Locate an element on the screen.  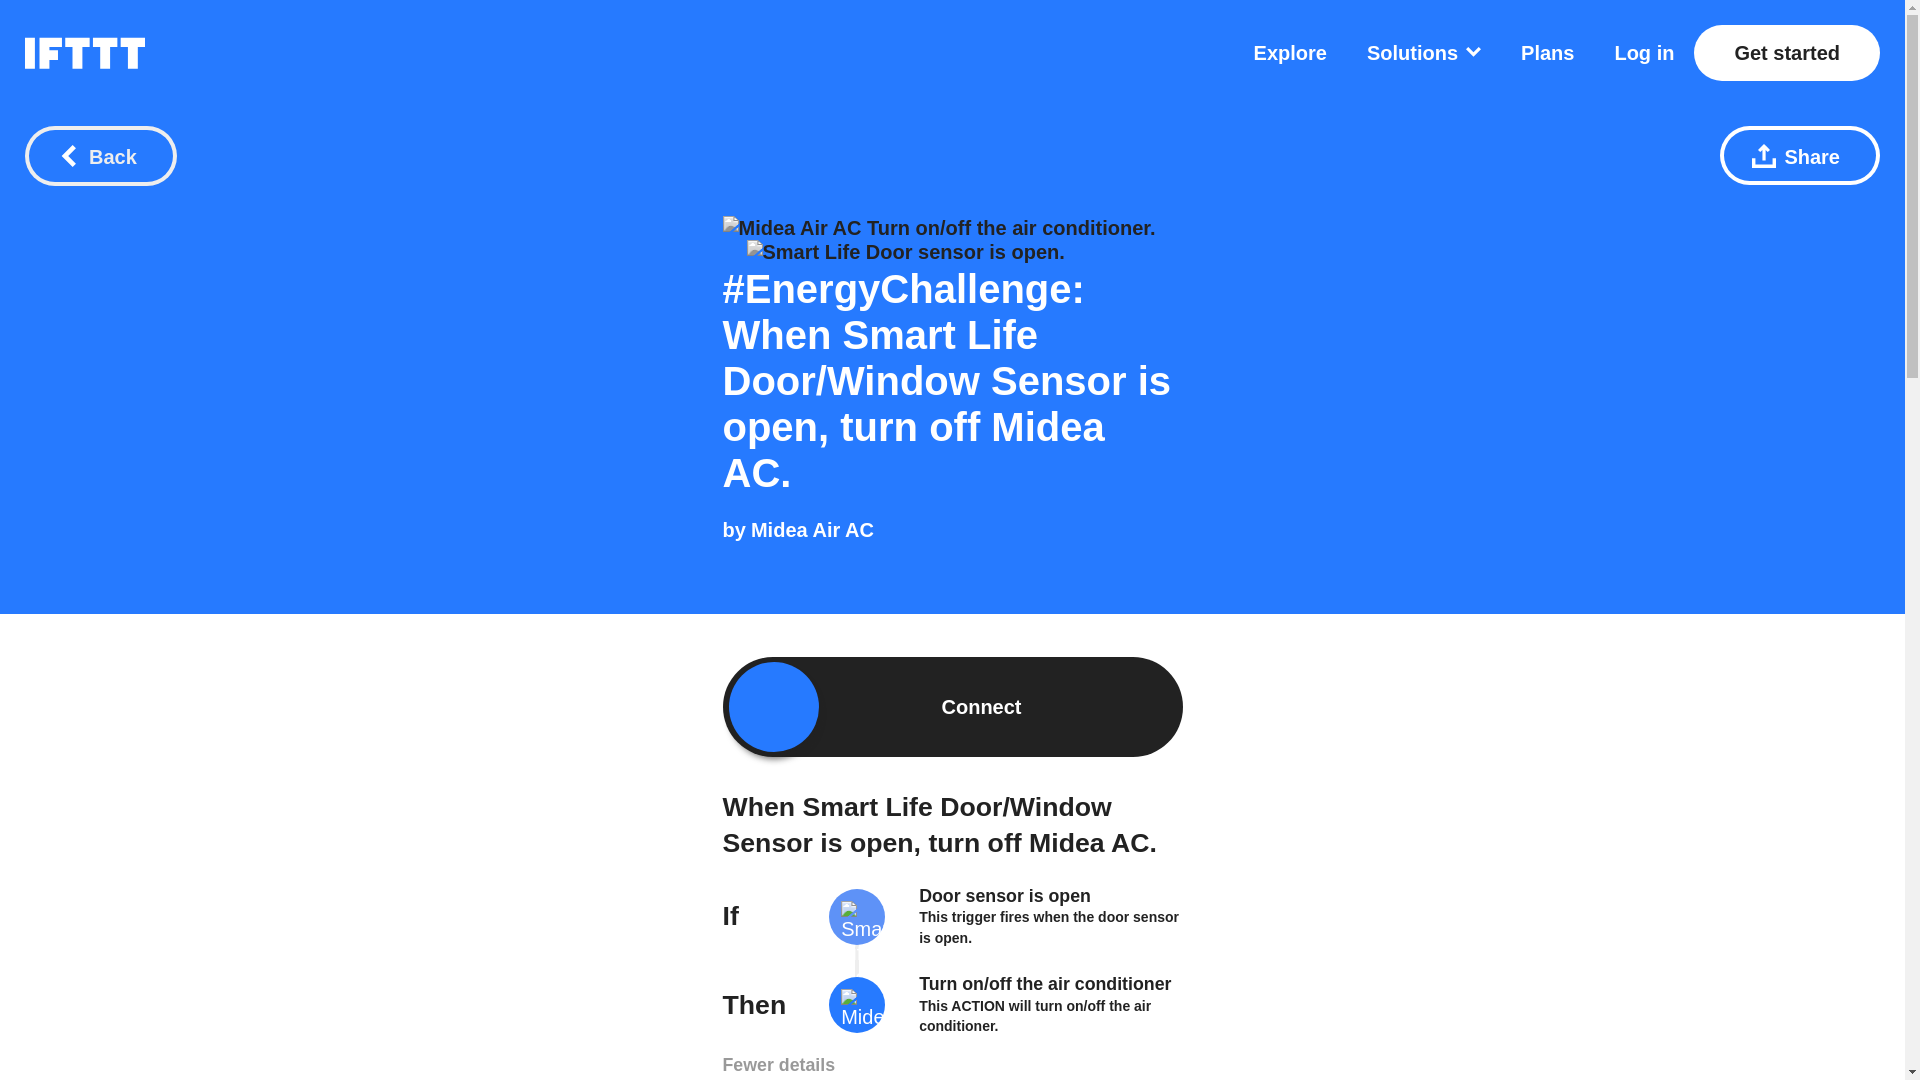
Back is located at coordinates (100, 156).